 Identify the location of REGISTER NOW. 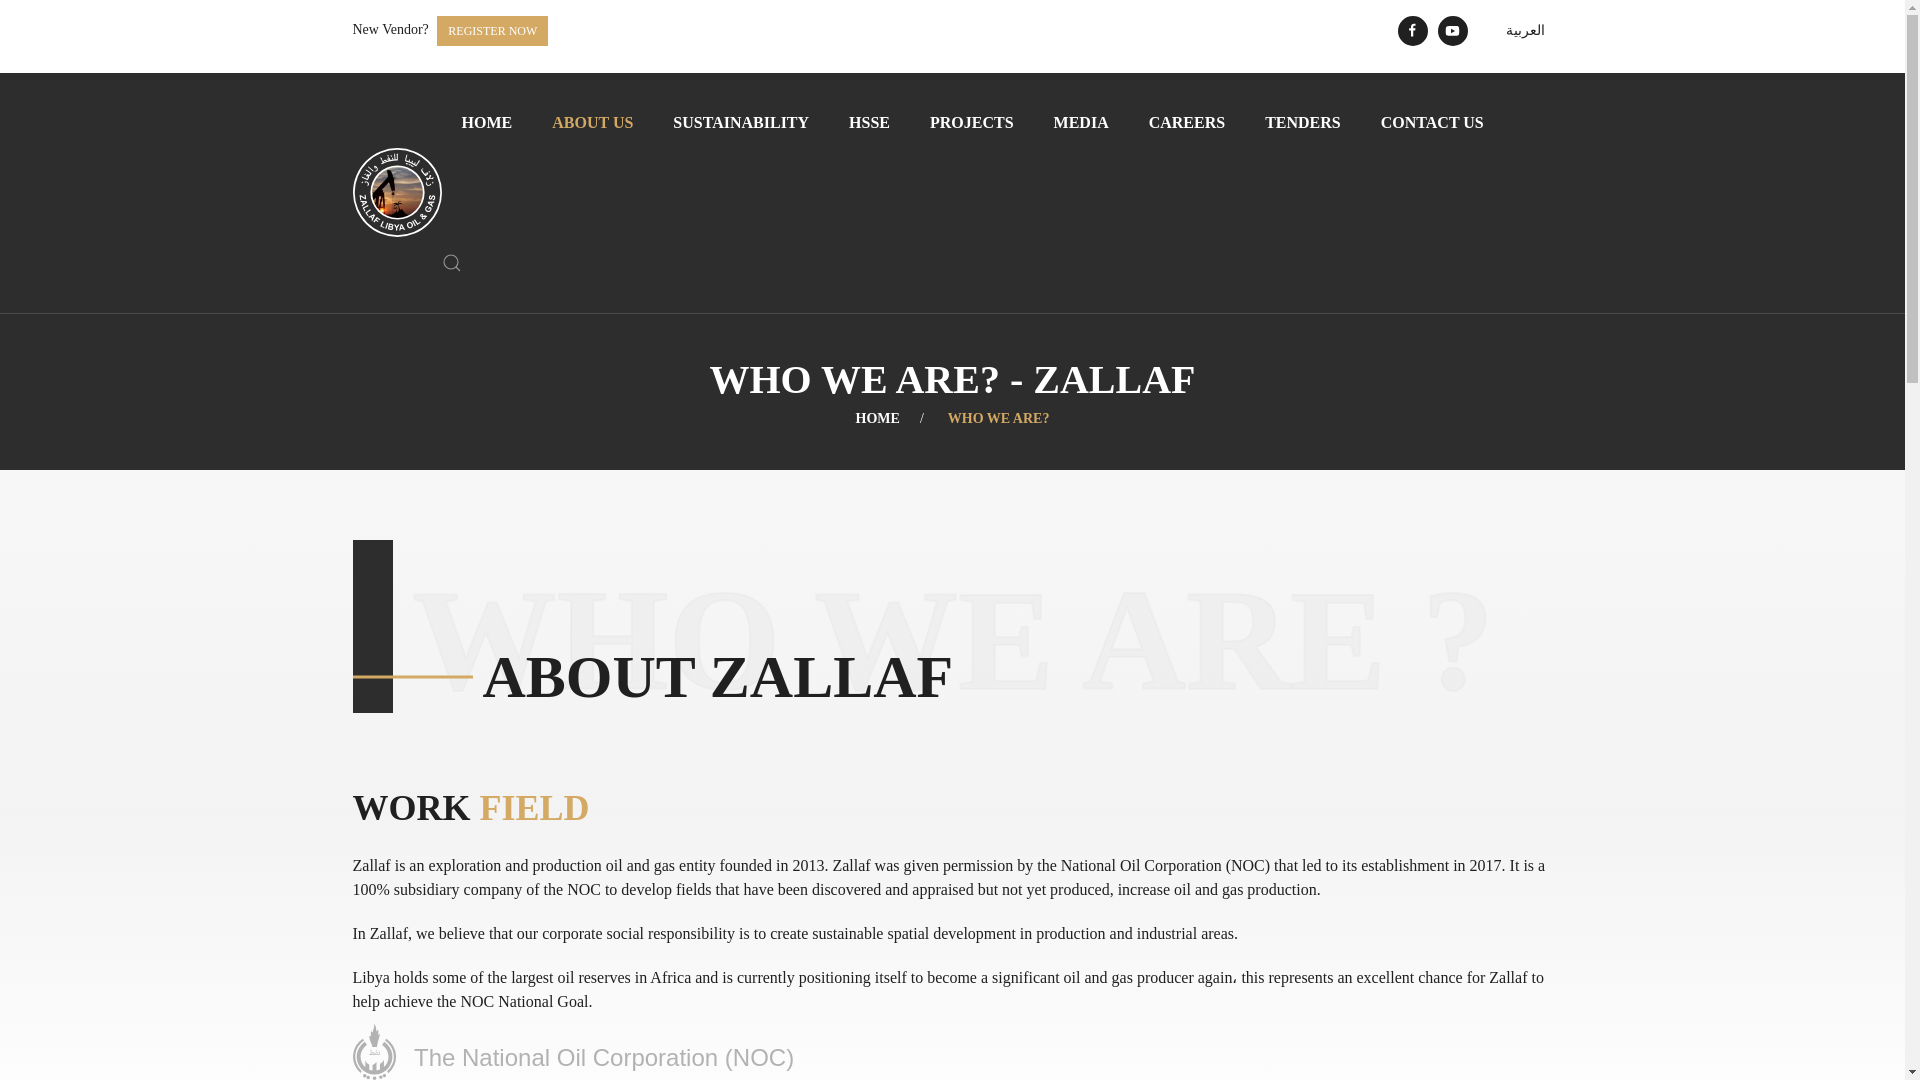
(492, 31).